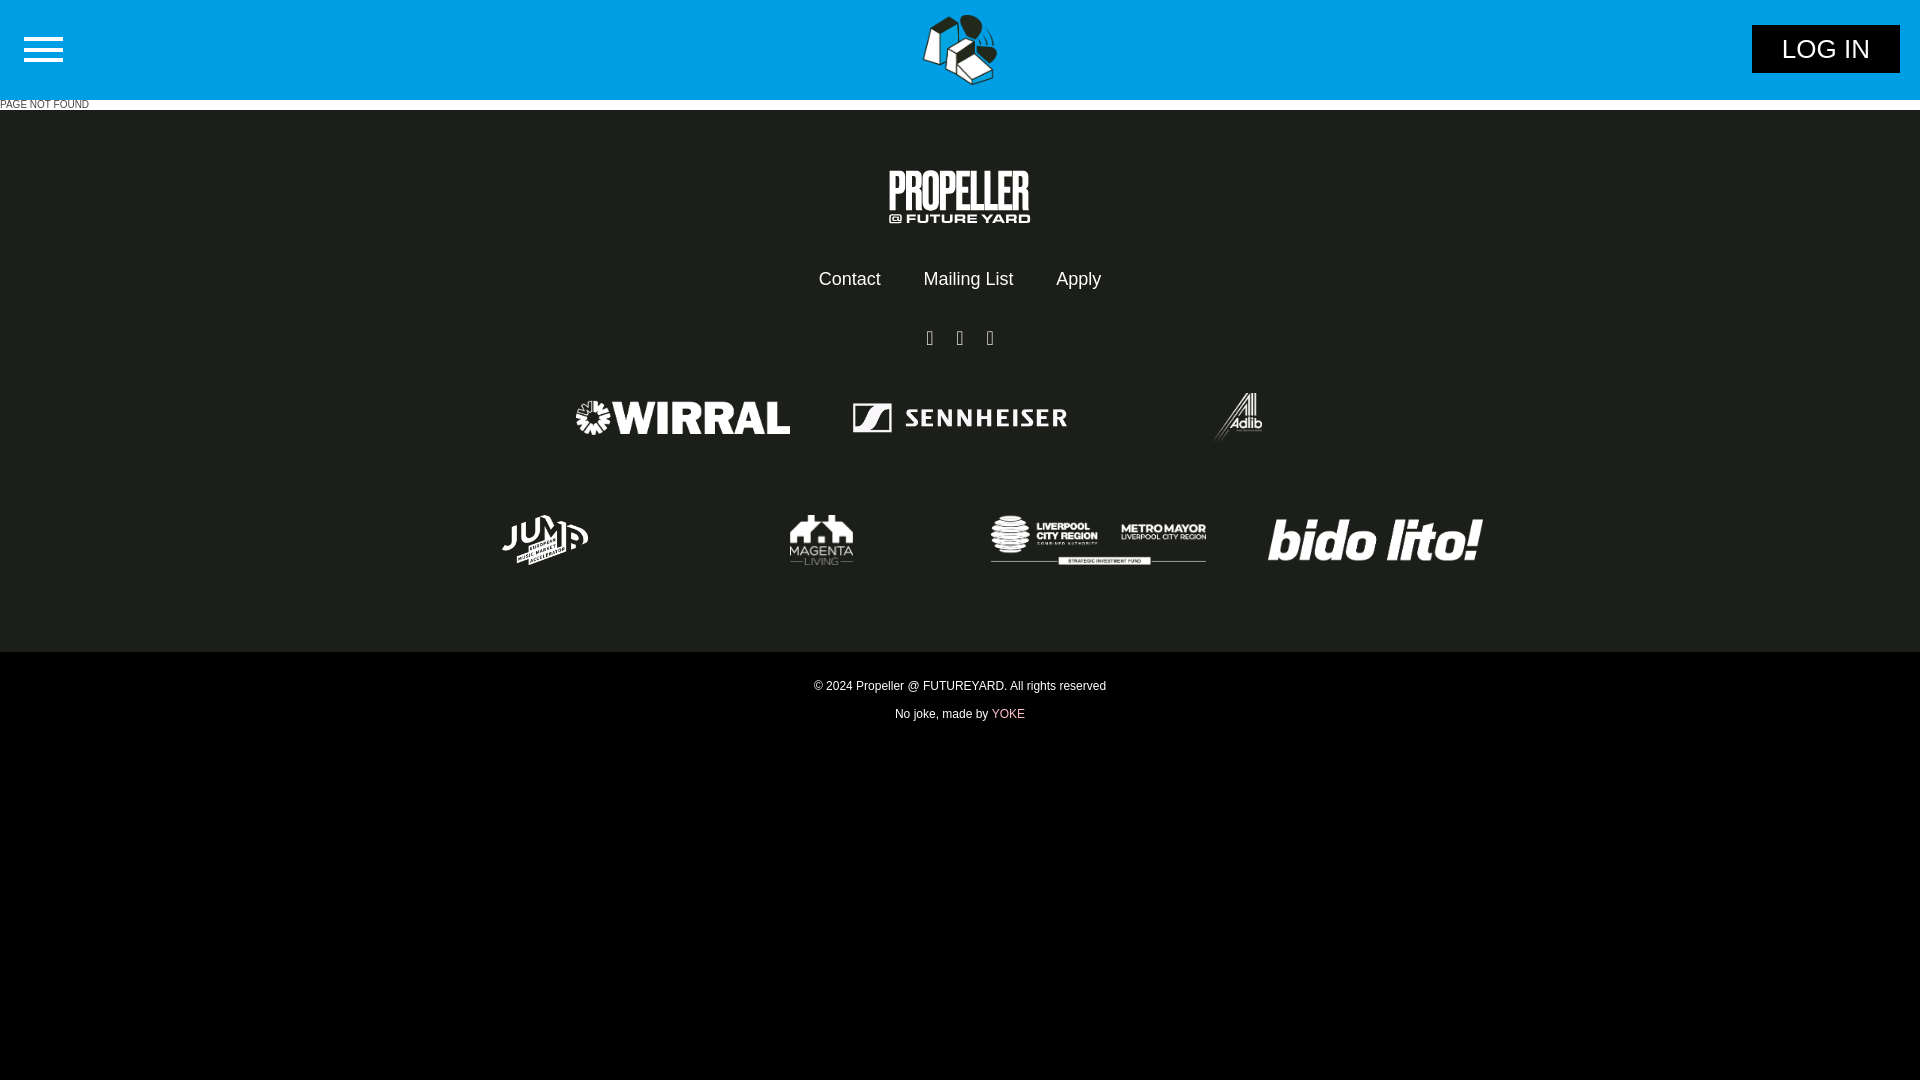 The image size is (1920, 1080). I want to click on Contact, so click(860, 279).